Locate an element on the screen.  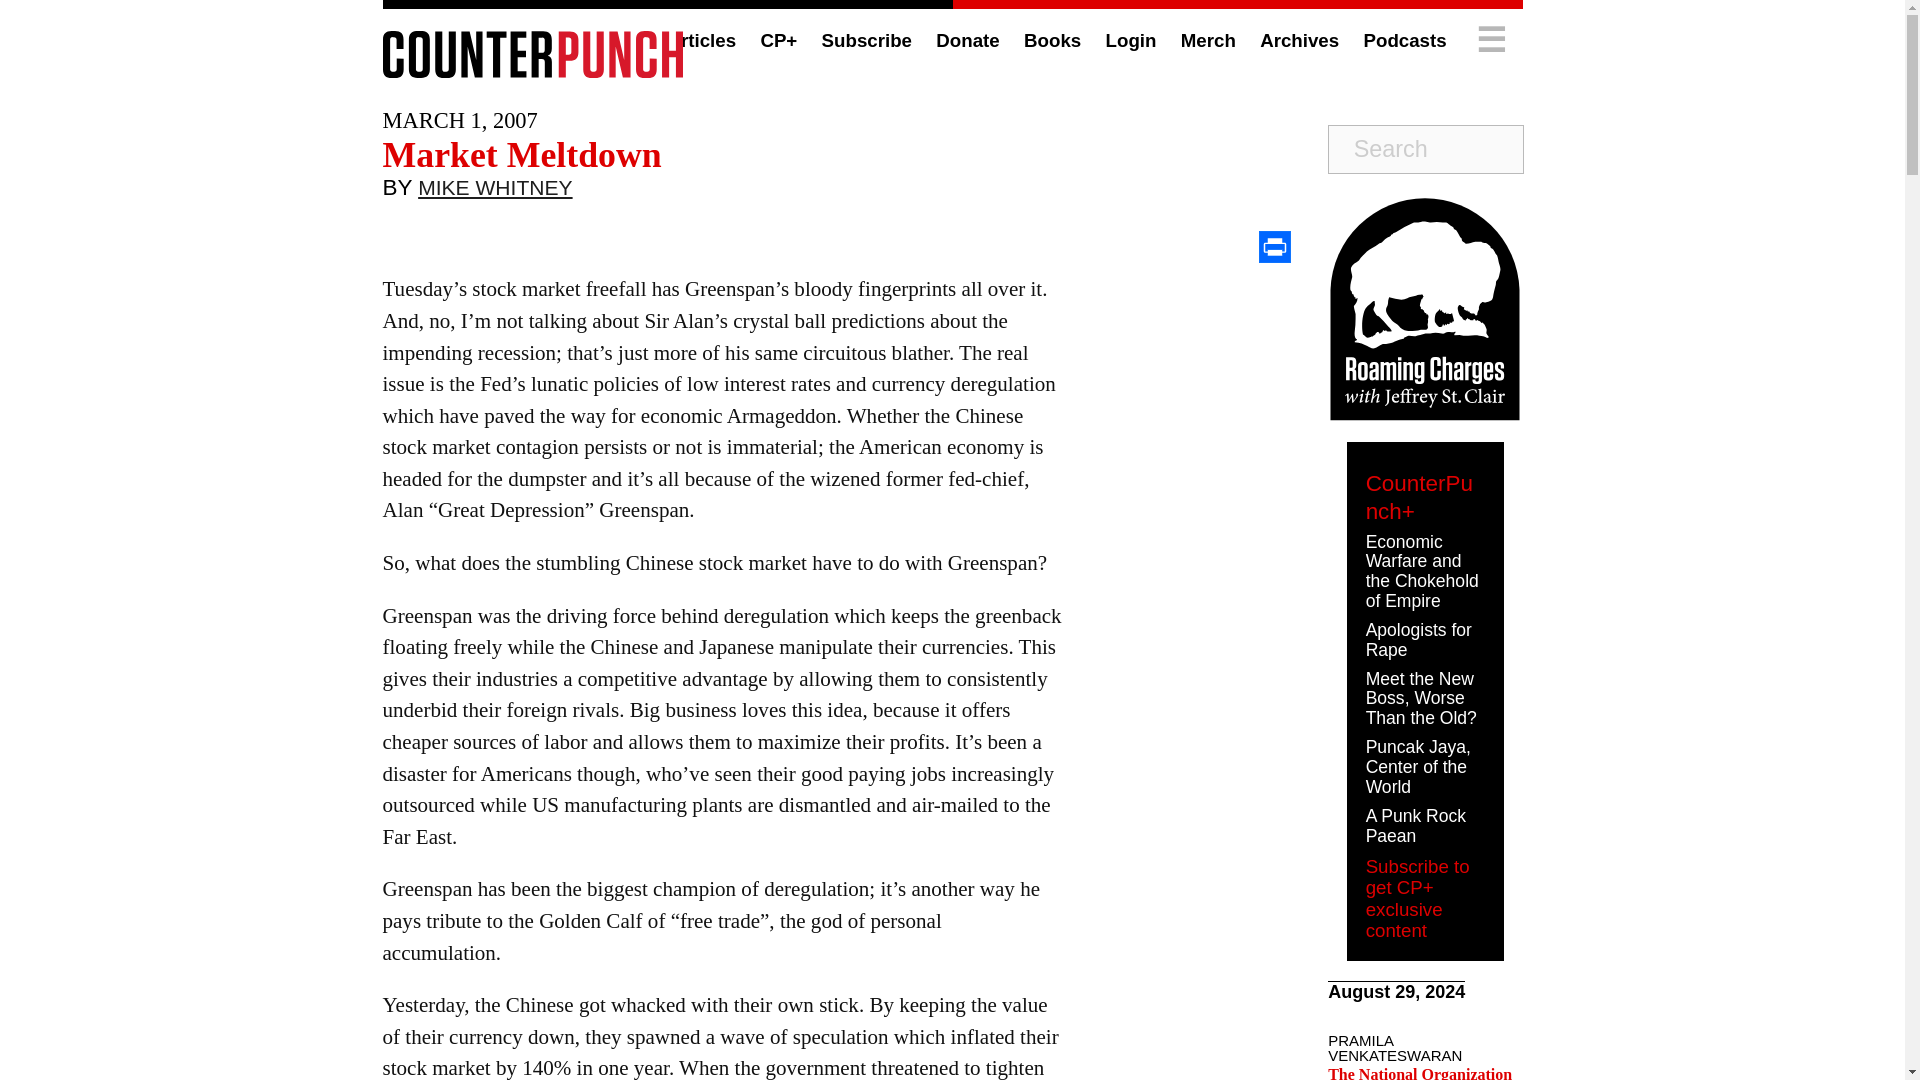
Podcasts is located at coordinates (1404, 40).